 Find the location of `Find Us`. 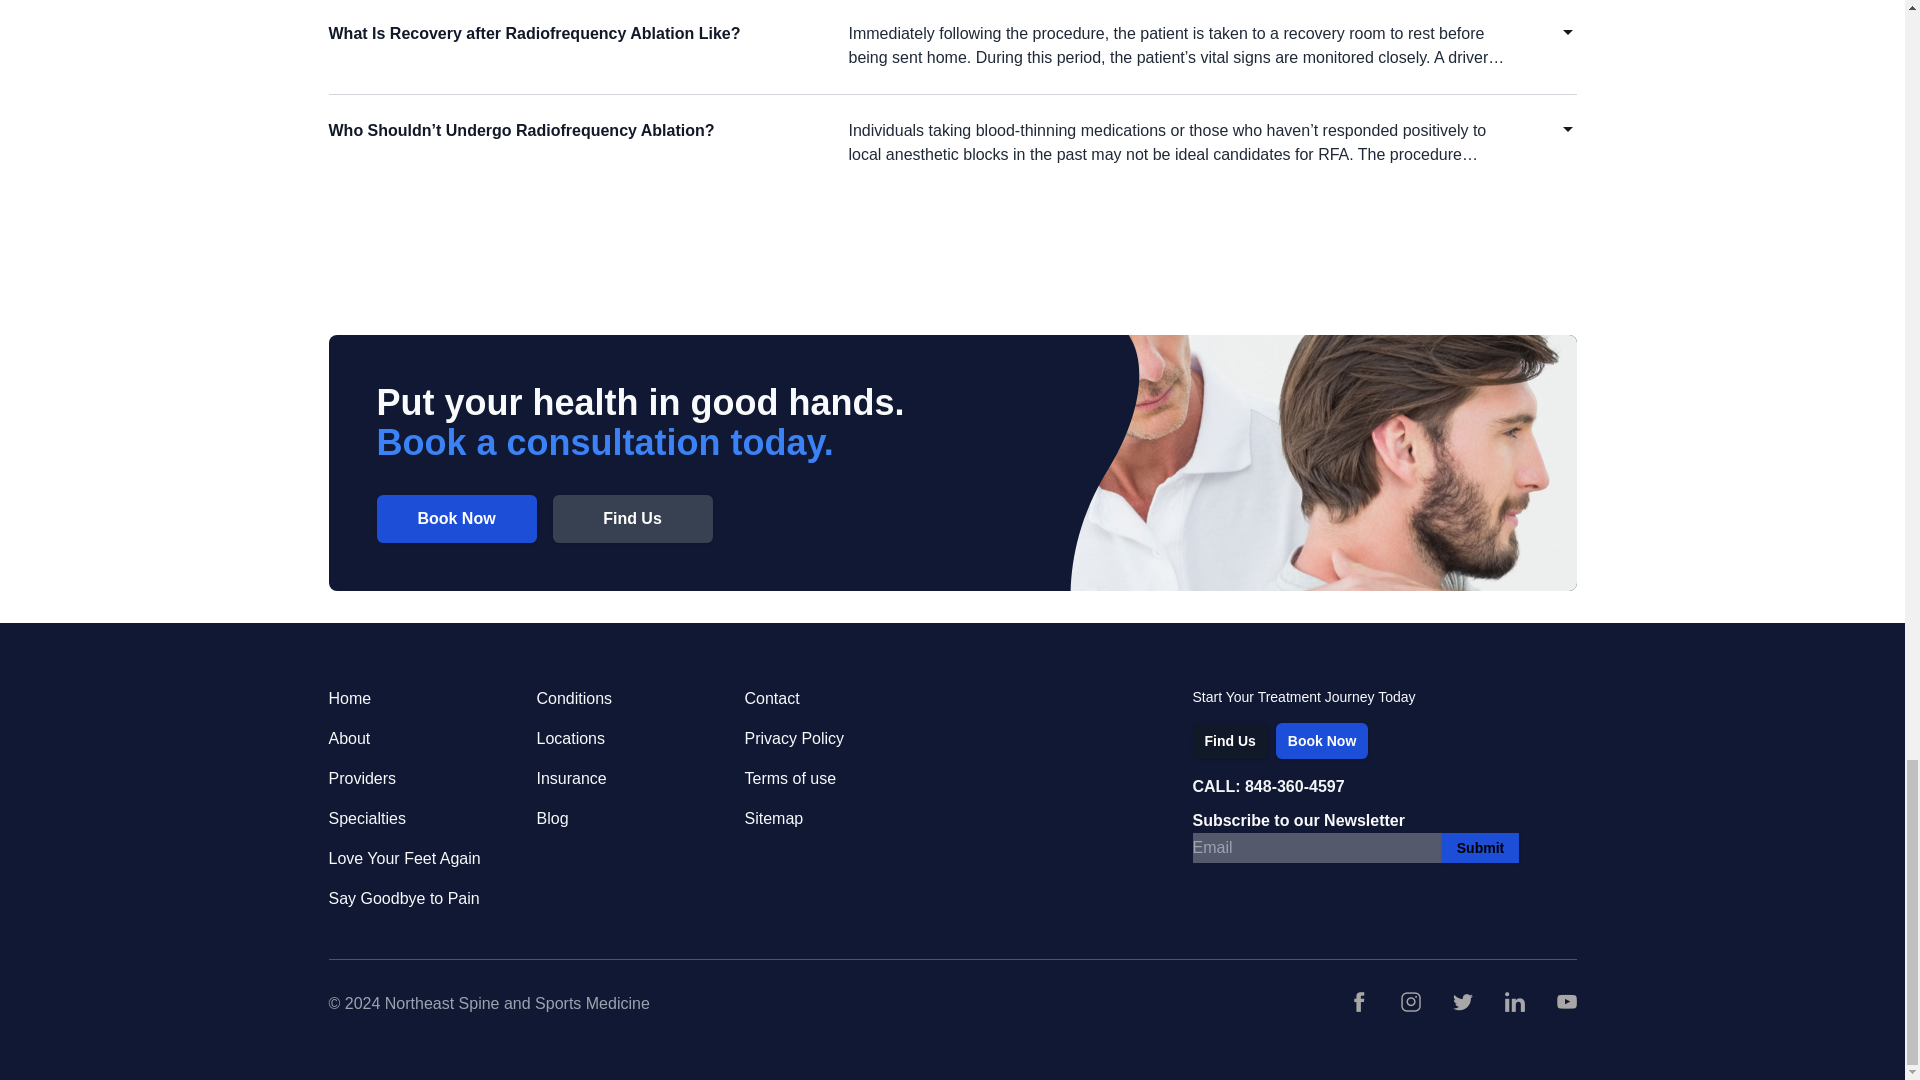

Find Us is located at coordinates (1230, 740).